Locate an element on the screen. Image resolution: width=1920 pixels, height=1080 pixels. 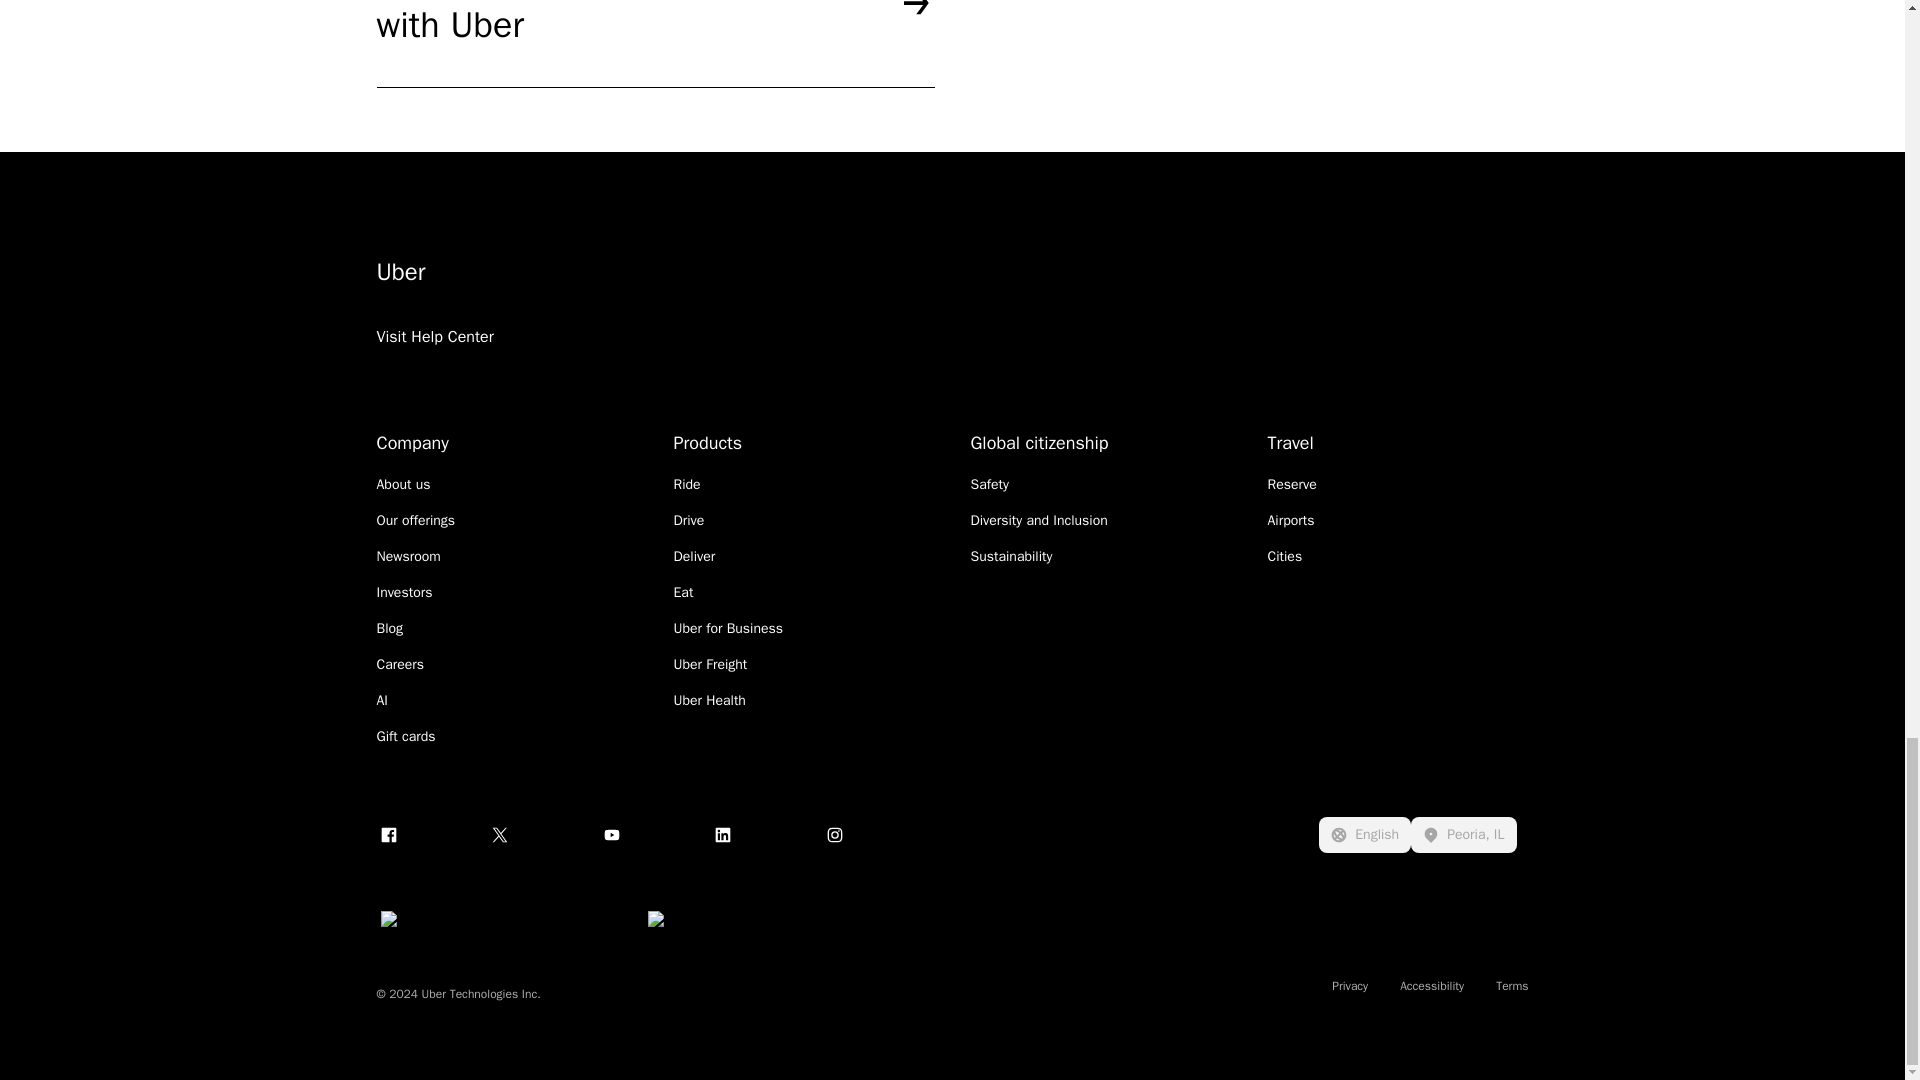
Uber for Business is located at coordinates (728, 628).